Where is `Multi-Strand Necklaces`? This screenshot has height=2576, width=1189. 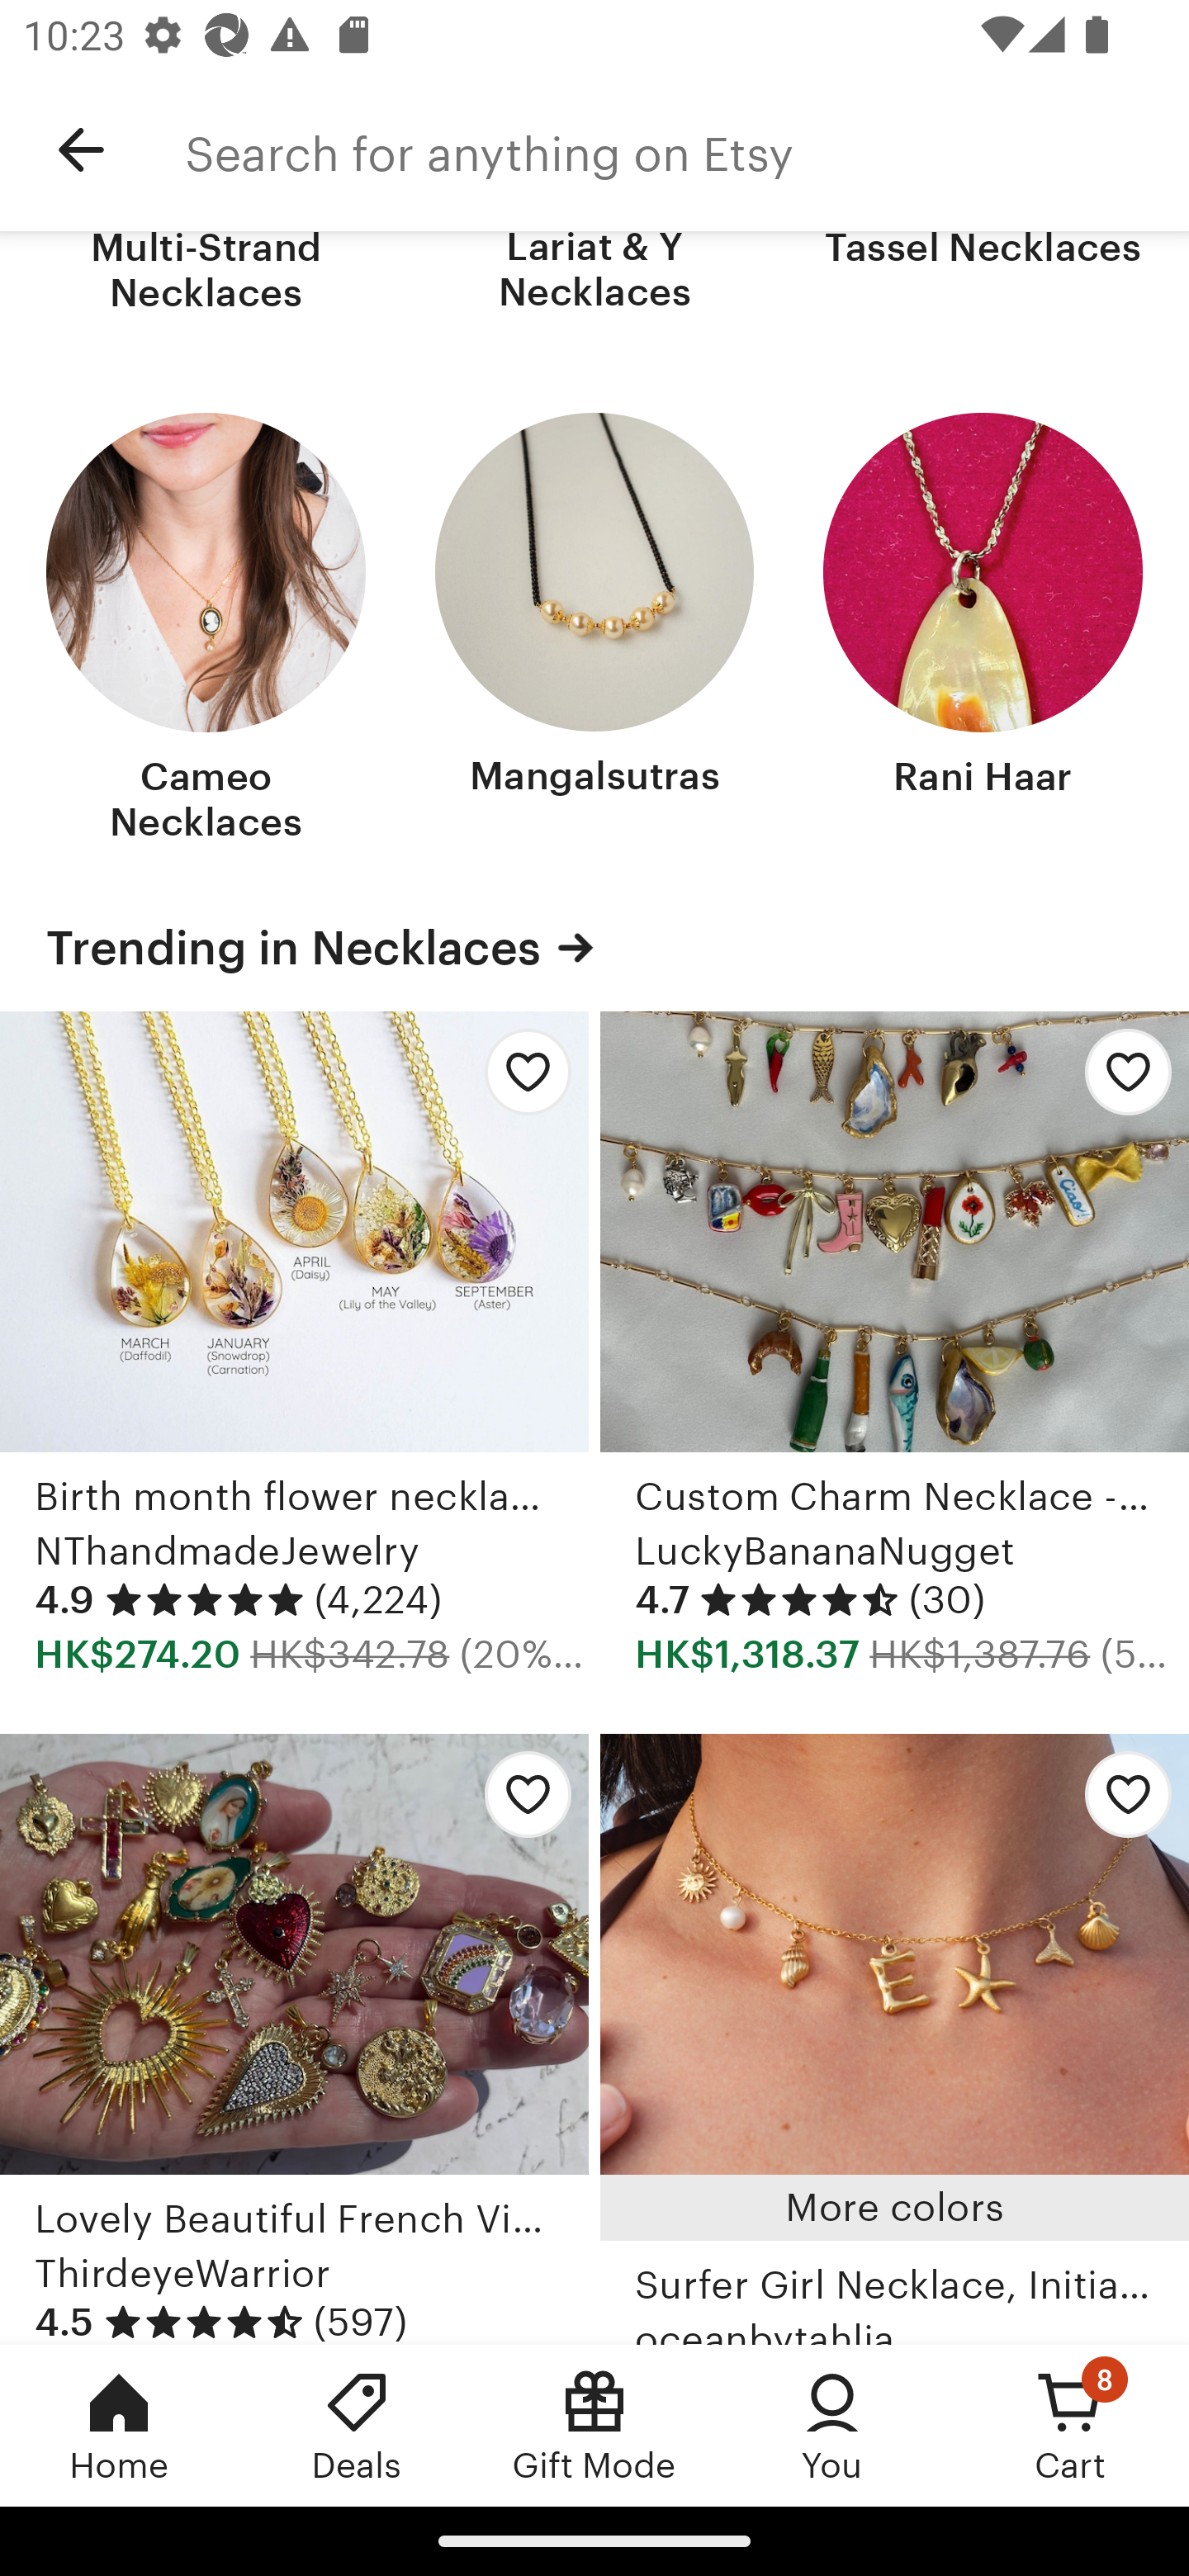
Multi-Strand Necklaces is located at coordinates (206, 275).